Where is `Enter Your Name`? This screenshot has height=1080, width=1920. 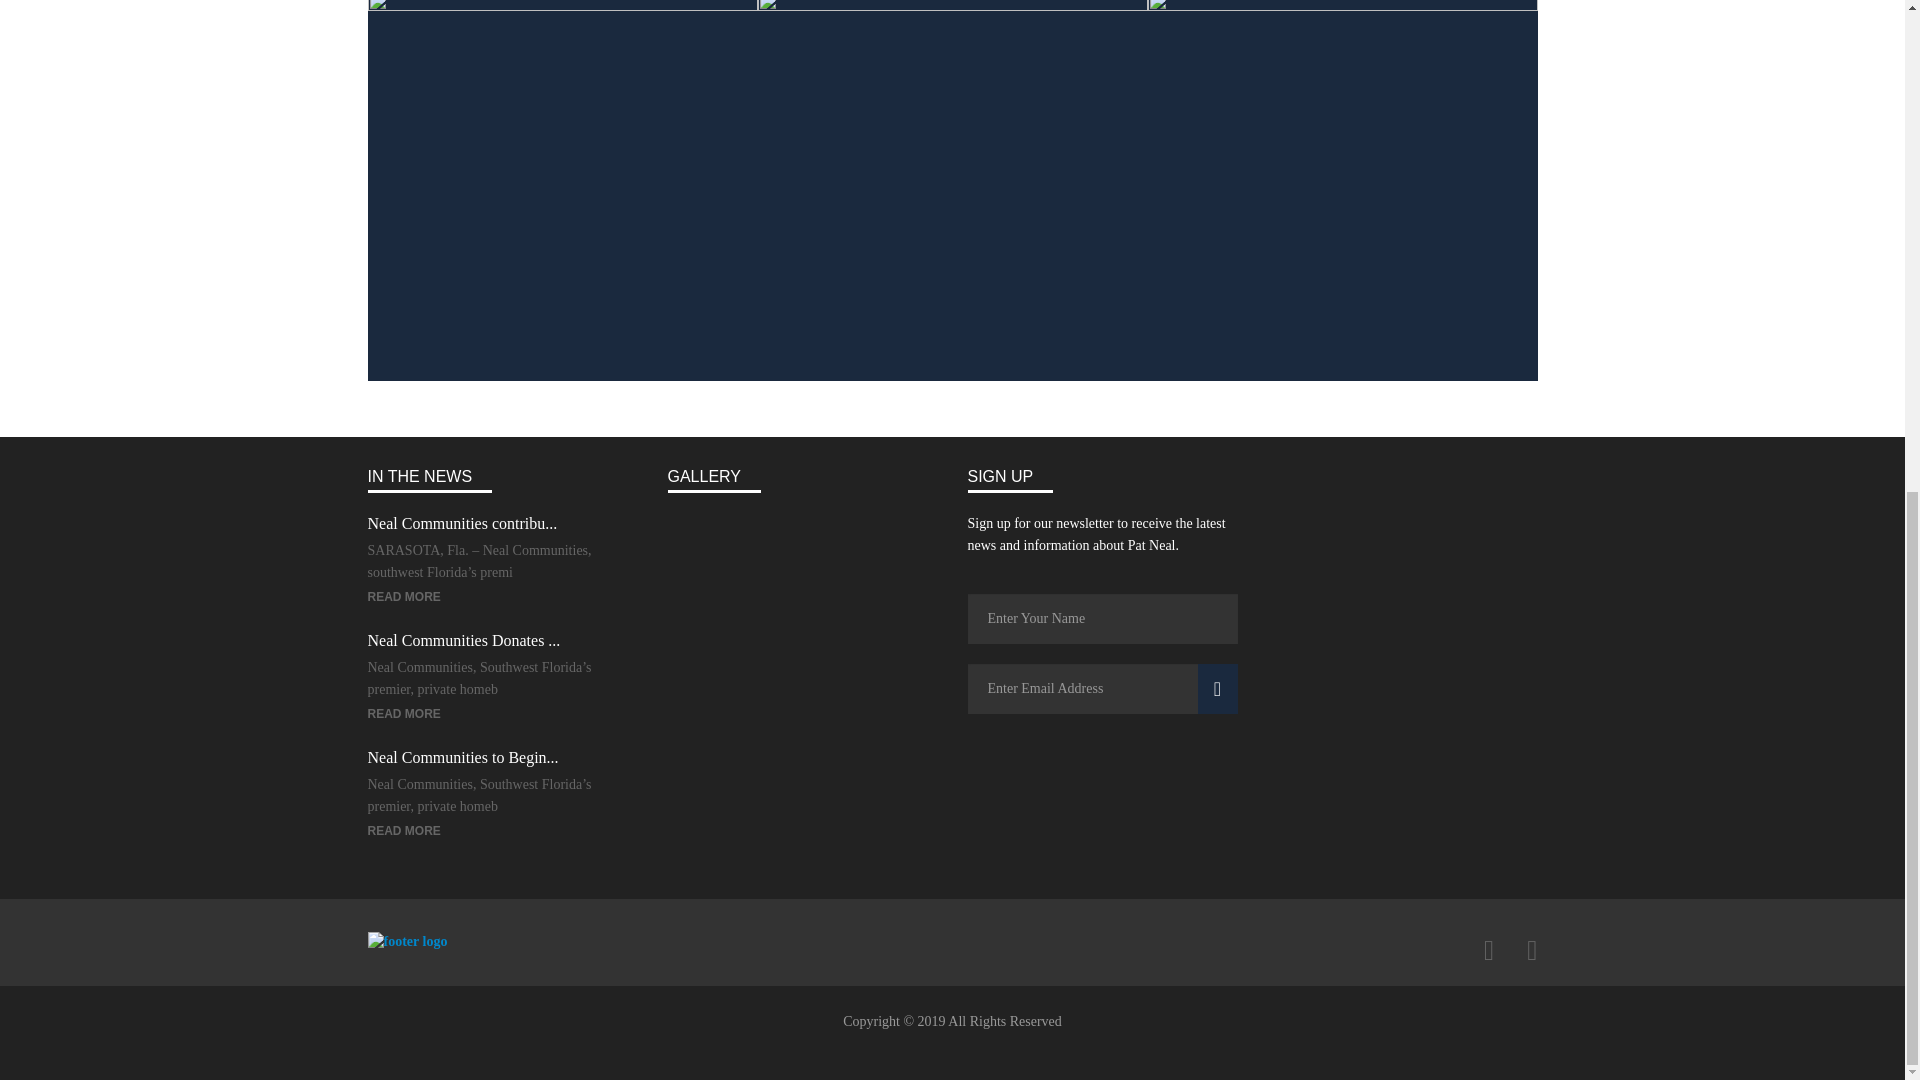
Enter Your Name is located at coordinates (1102, 618).